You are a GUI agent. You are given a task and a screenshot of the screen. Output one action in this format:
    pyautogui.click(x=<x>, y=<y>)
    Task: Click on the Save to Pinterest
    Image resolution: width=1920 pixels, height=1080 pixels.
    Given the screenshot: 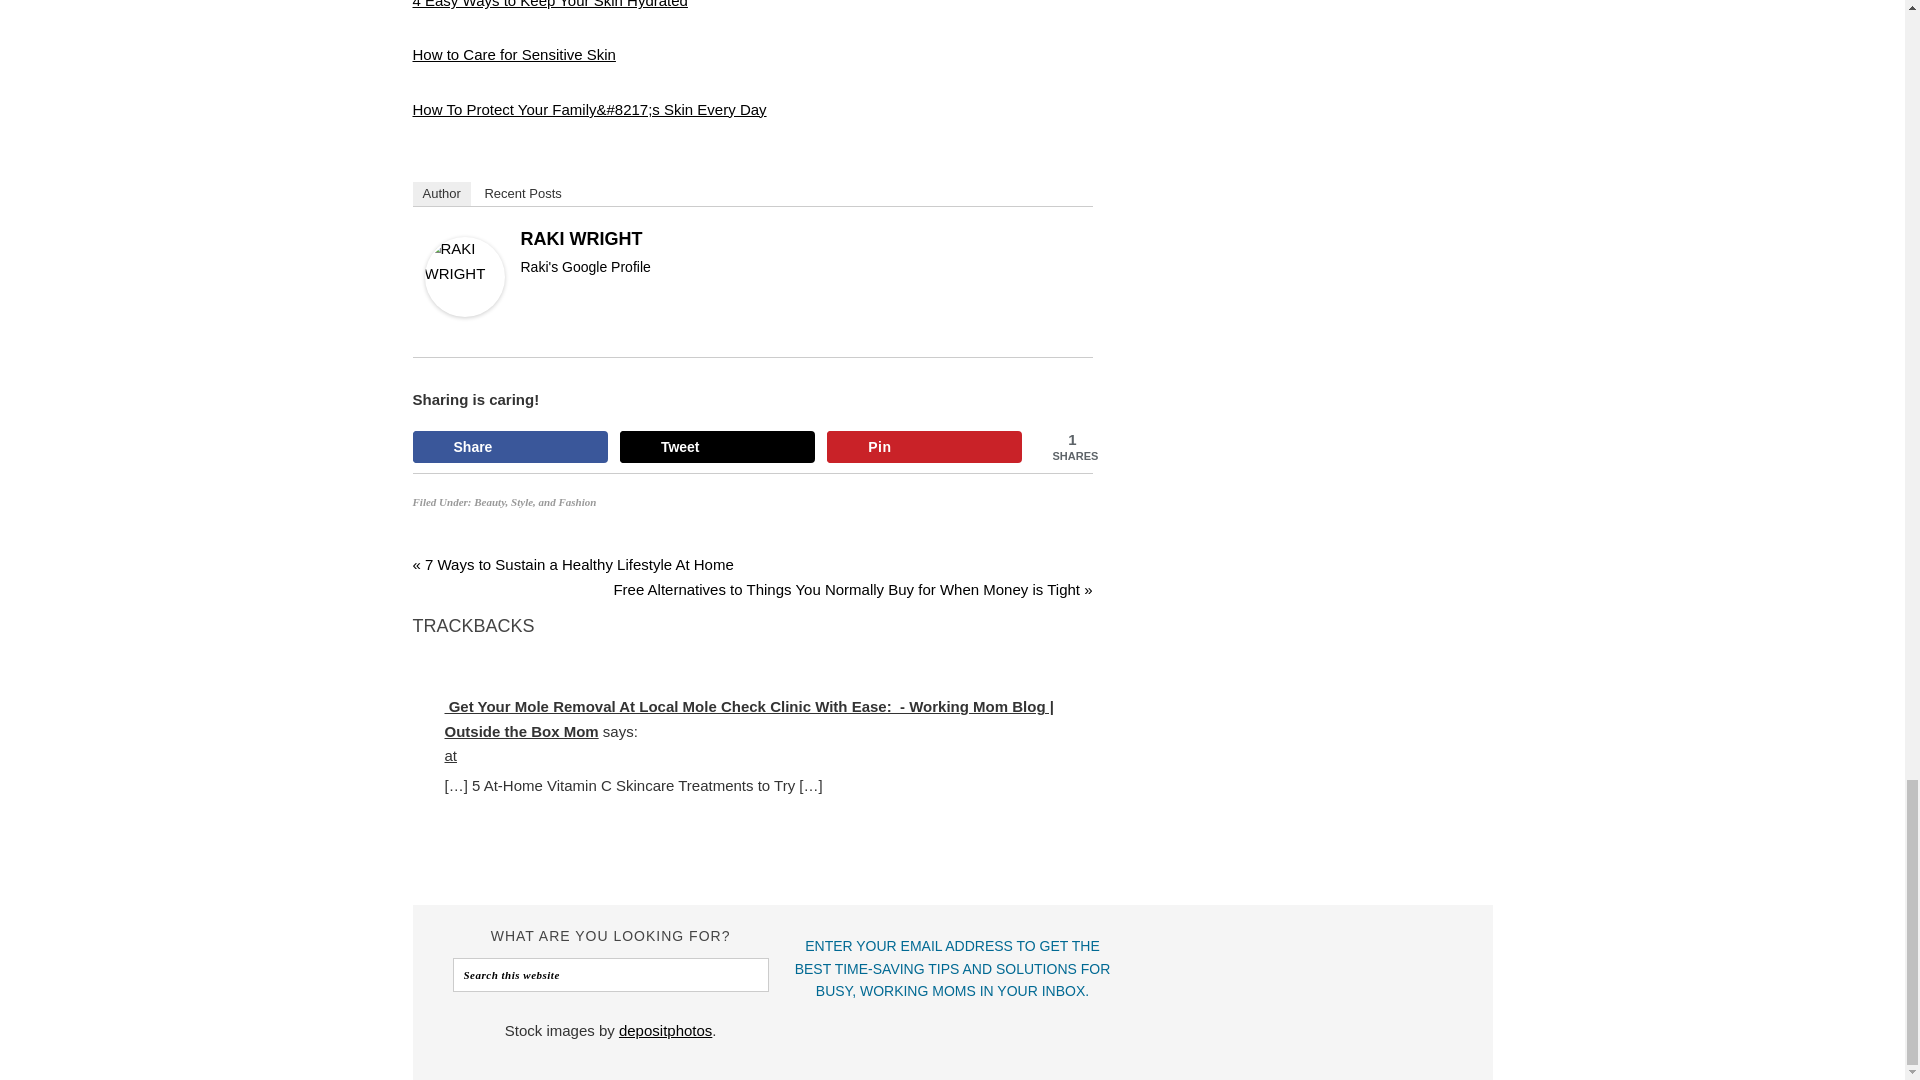 What is the action you would take?
    pyautogui.click(x=924, y=446)
    